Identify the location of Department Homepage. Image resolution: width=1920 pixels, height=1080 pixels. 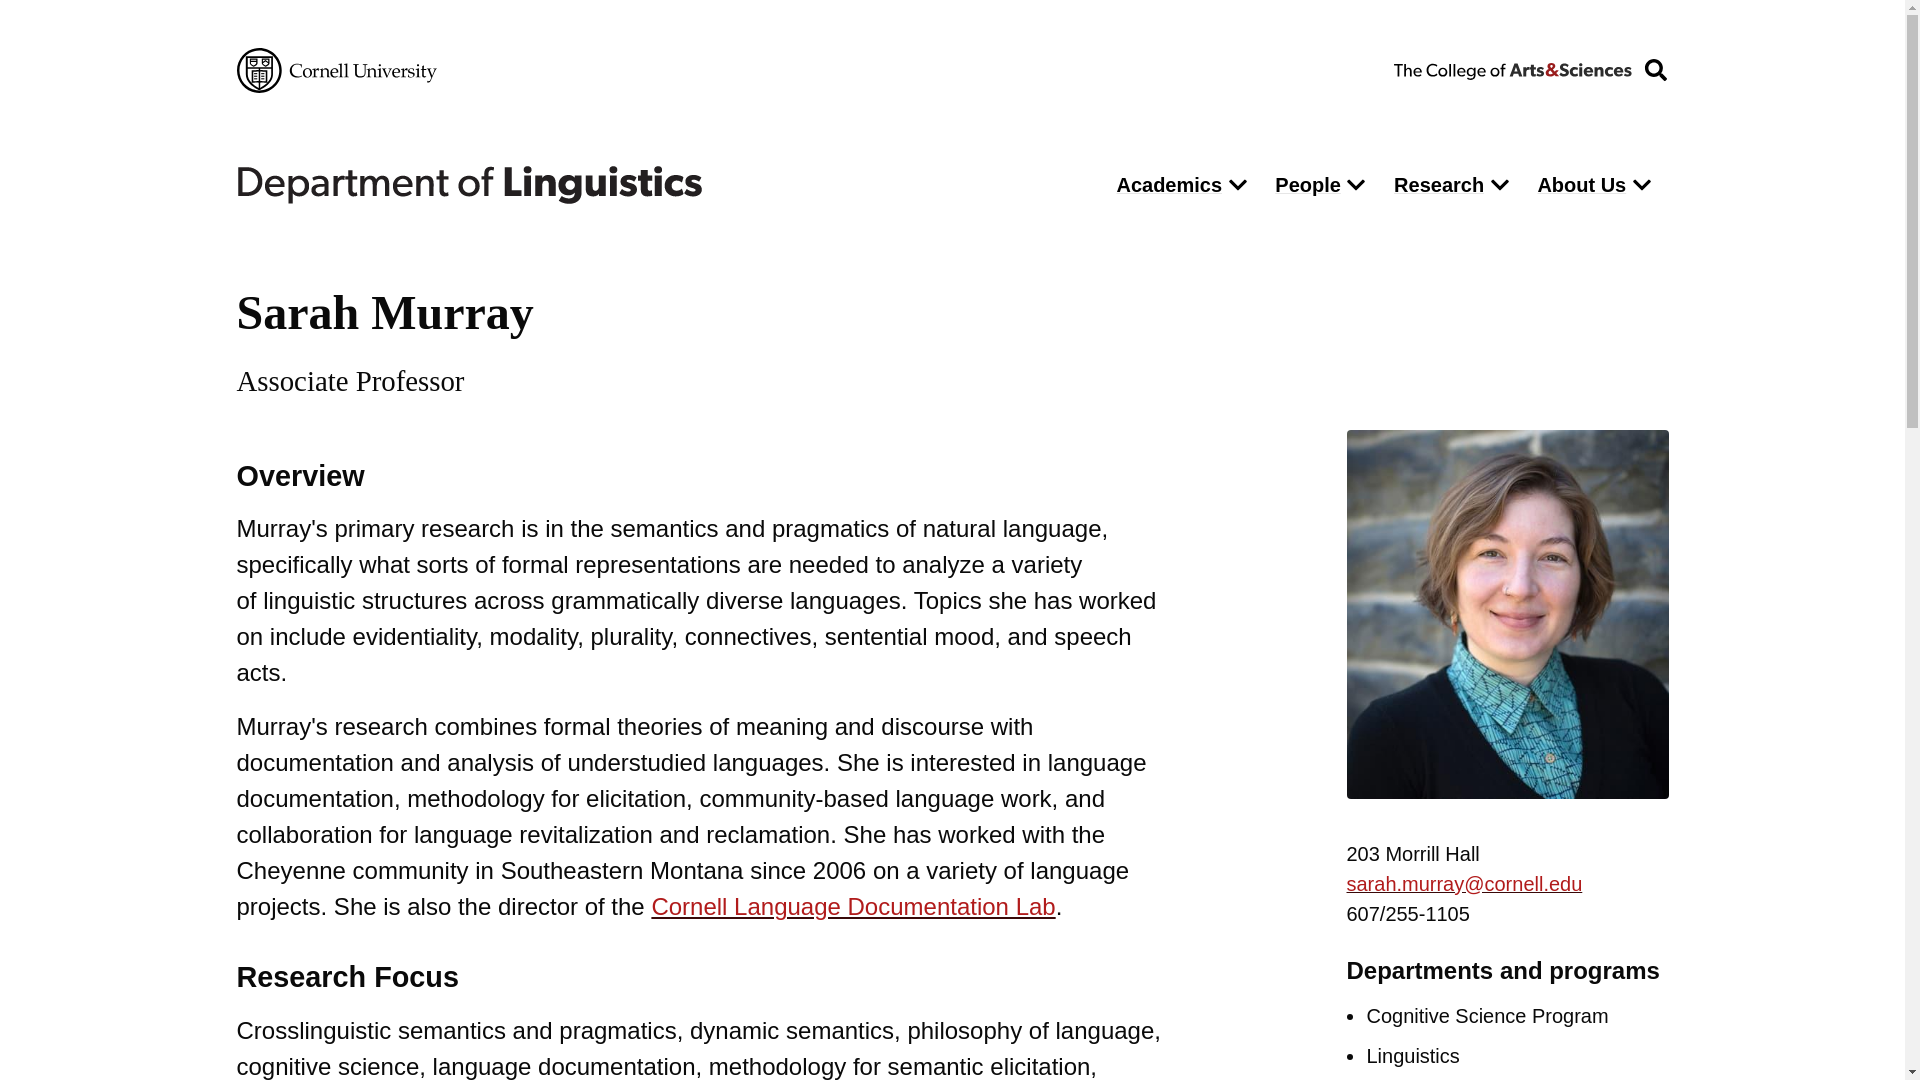
(658, 185).